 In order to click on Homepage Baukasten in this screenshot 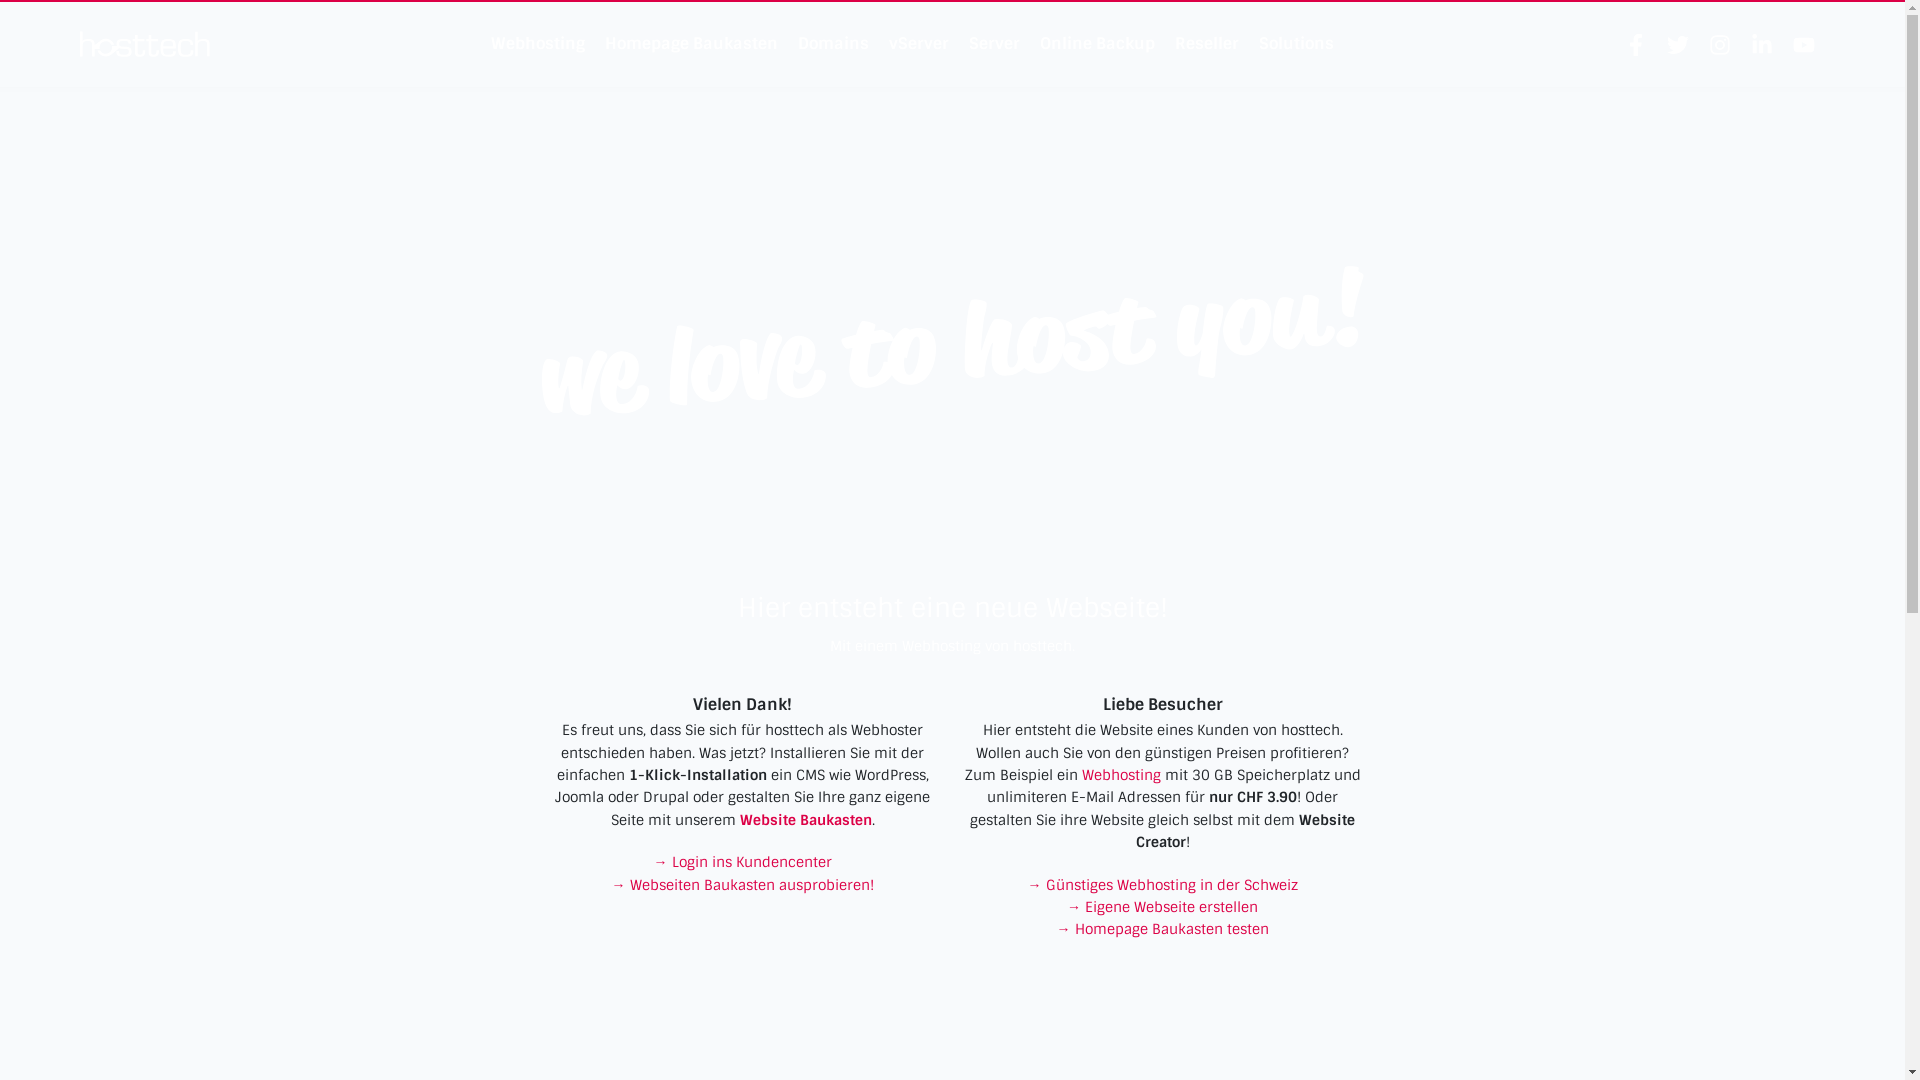, I will do `click(692, 44)`.